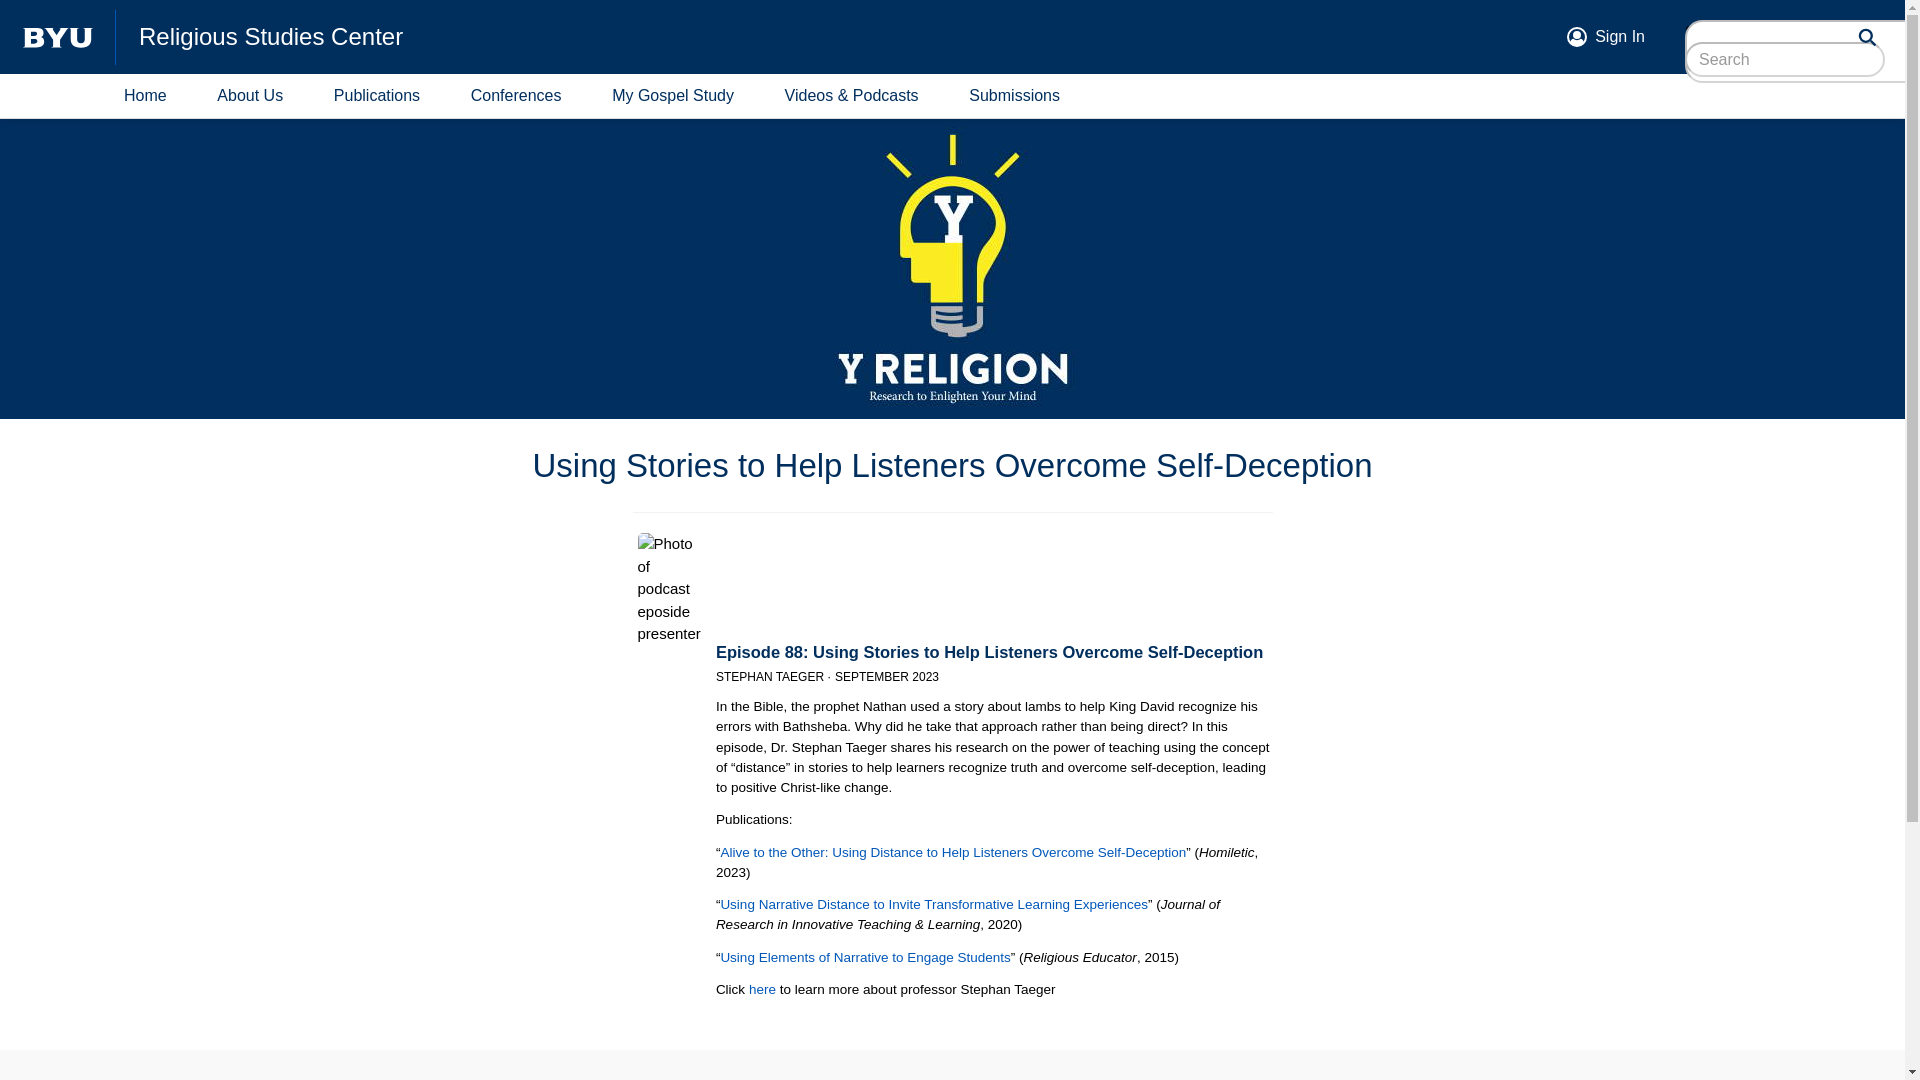  Describe the element at coordinates (672, 96) in the screenshot. I see `My Gospel Study` at that location.